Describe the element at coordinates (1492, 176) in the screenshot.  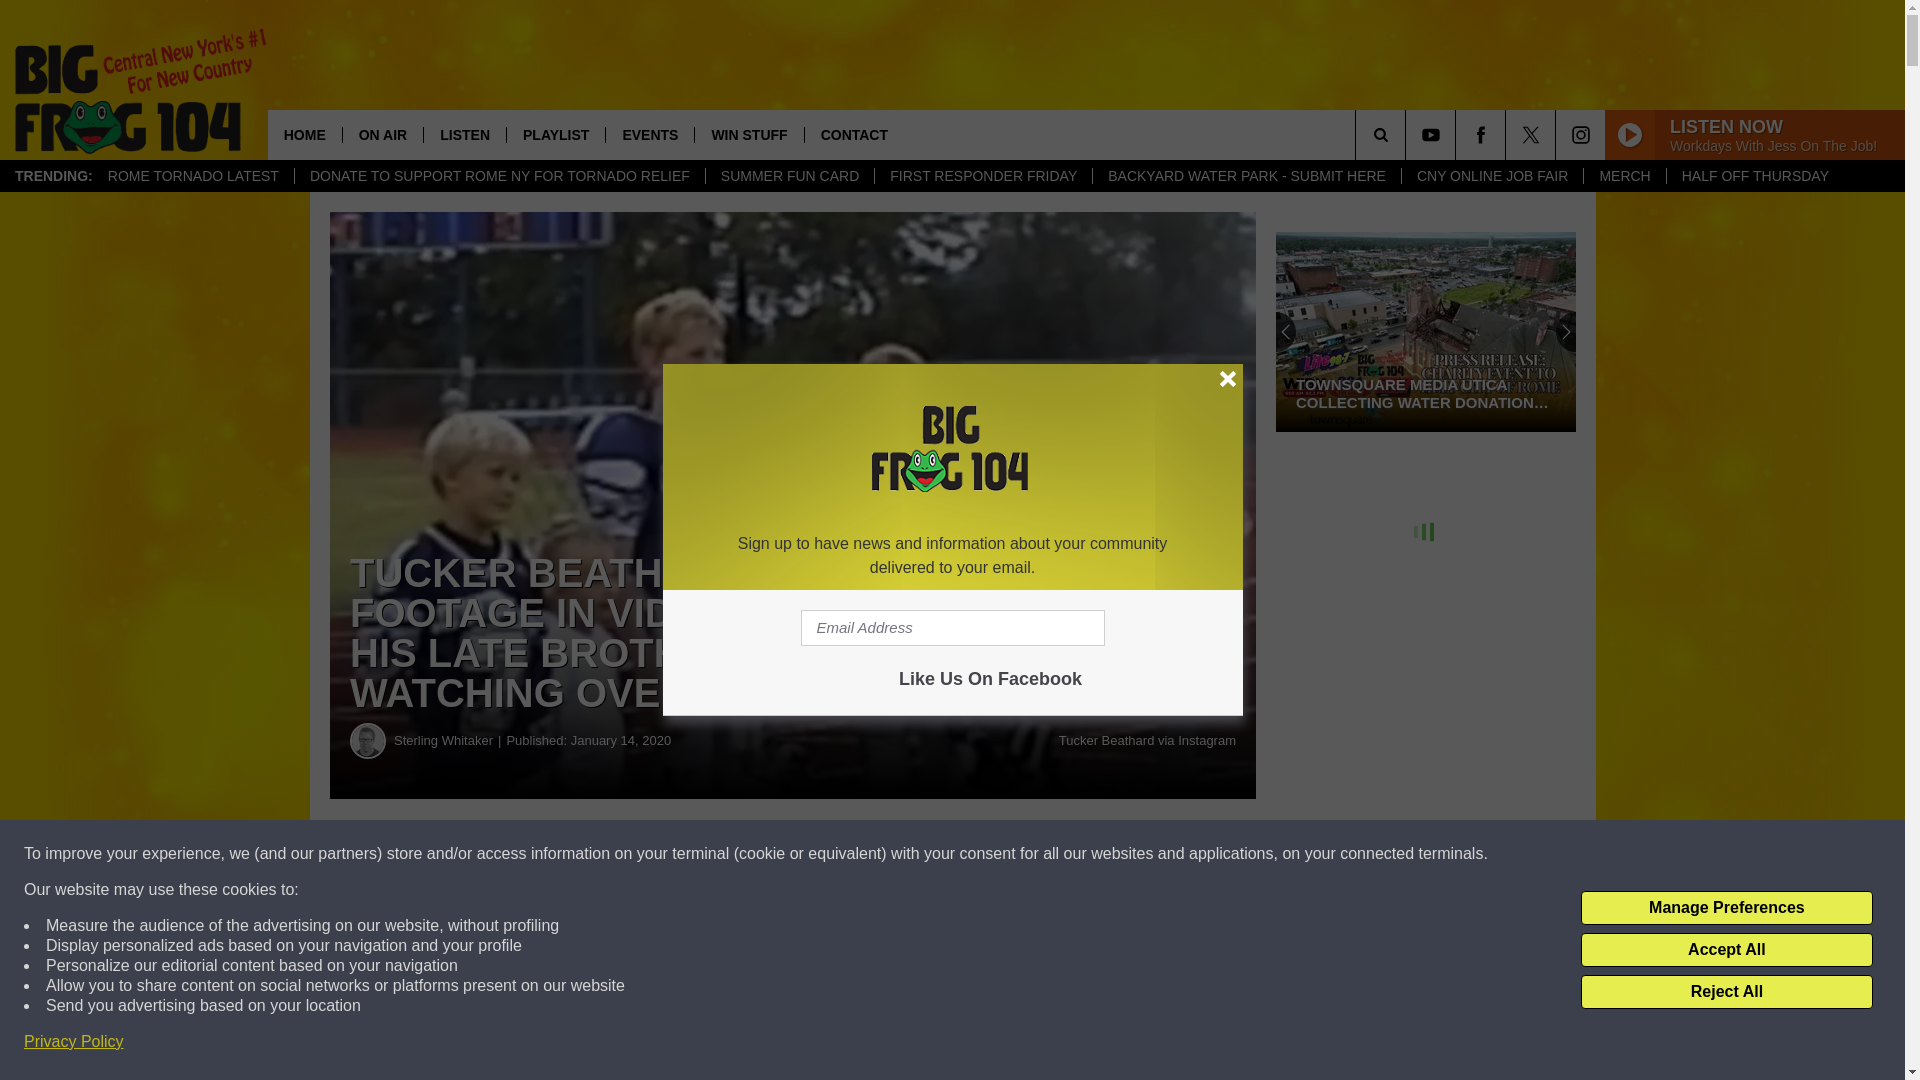
I see `CNY ONLINE JOB FAIR` at that location.